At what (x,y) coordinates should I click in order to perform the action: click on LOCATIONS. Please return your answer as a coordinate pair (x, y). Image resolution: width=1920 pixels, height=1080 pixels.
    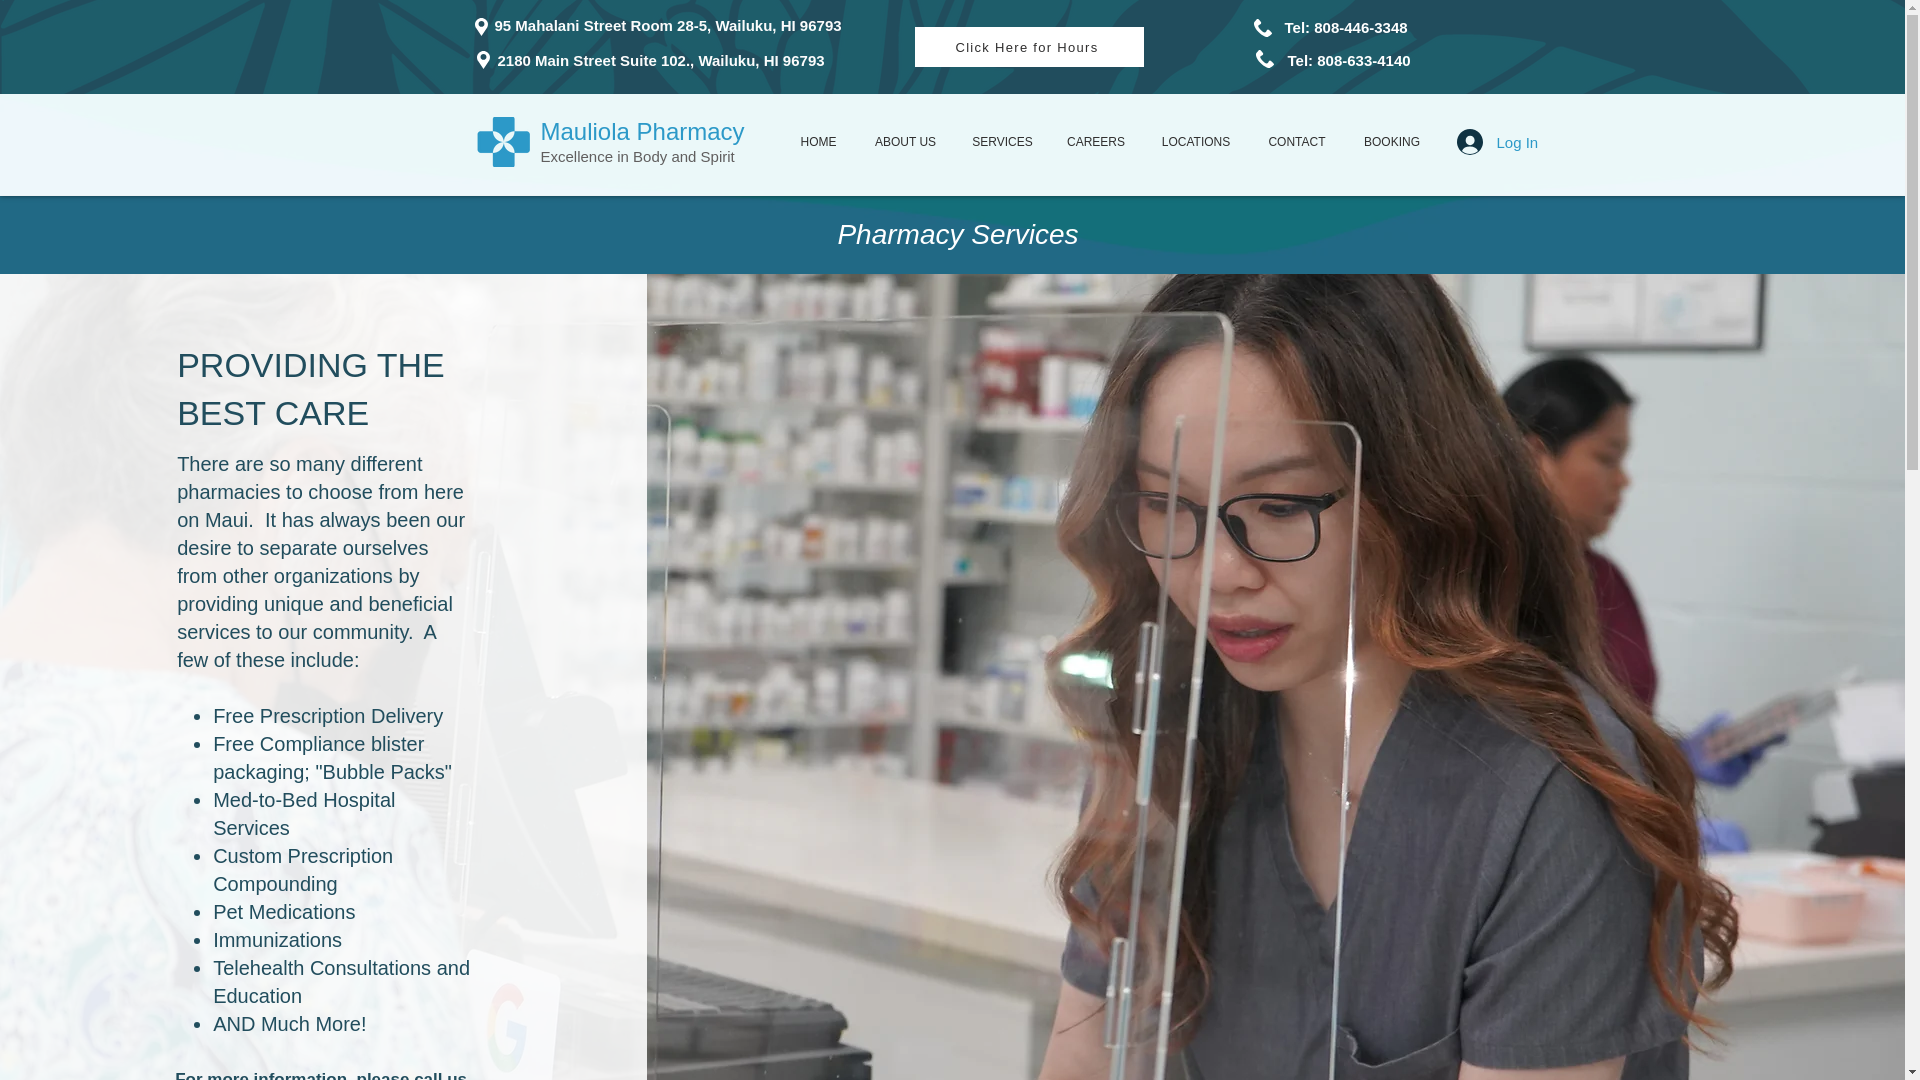
    Looking at the image, I should click on (1196, 142).